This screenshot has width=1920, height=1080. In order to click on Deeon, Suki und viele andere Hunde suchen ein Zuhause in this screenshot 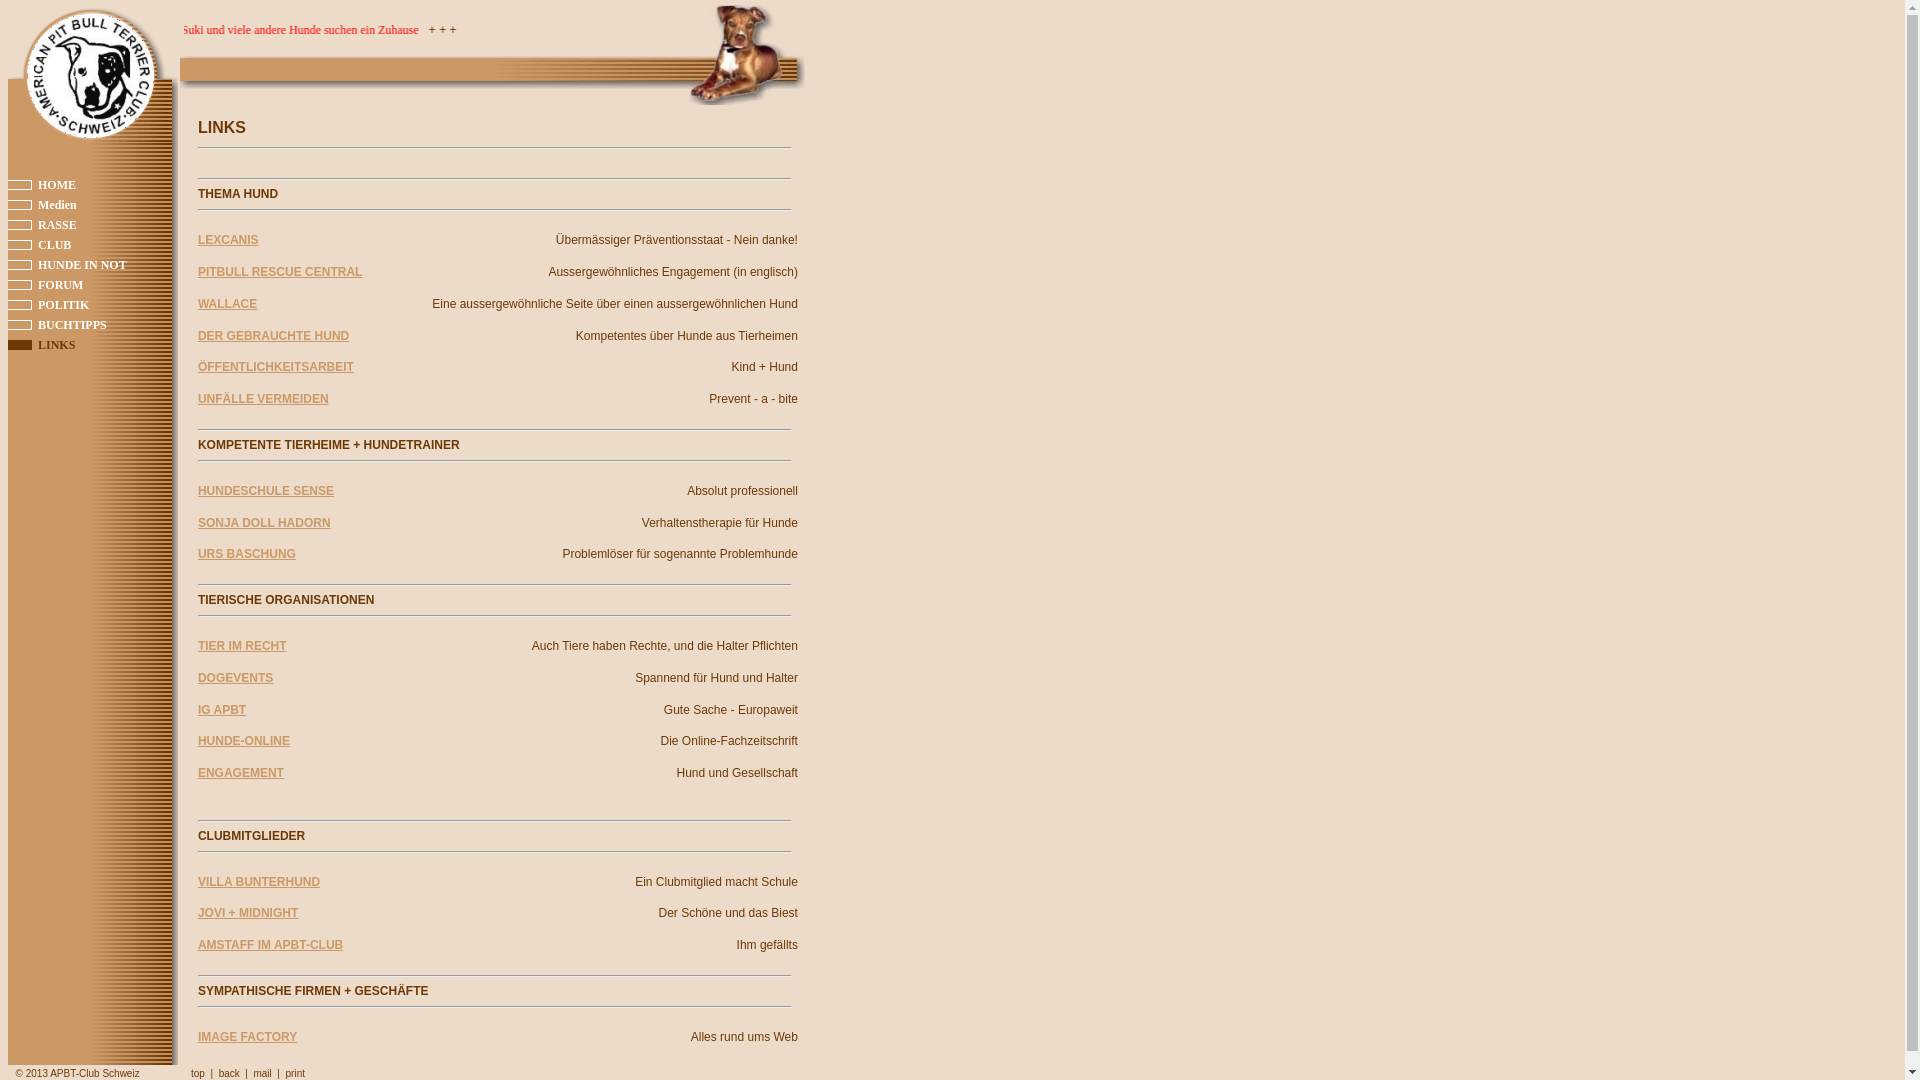, I will do `click(659, 30)`.